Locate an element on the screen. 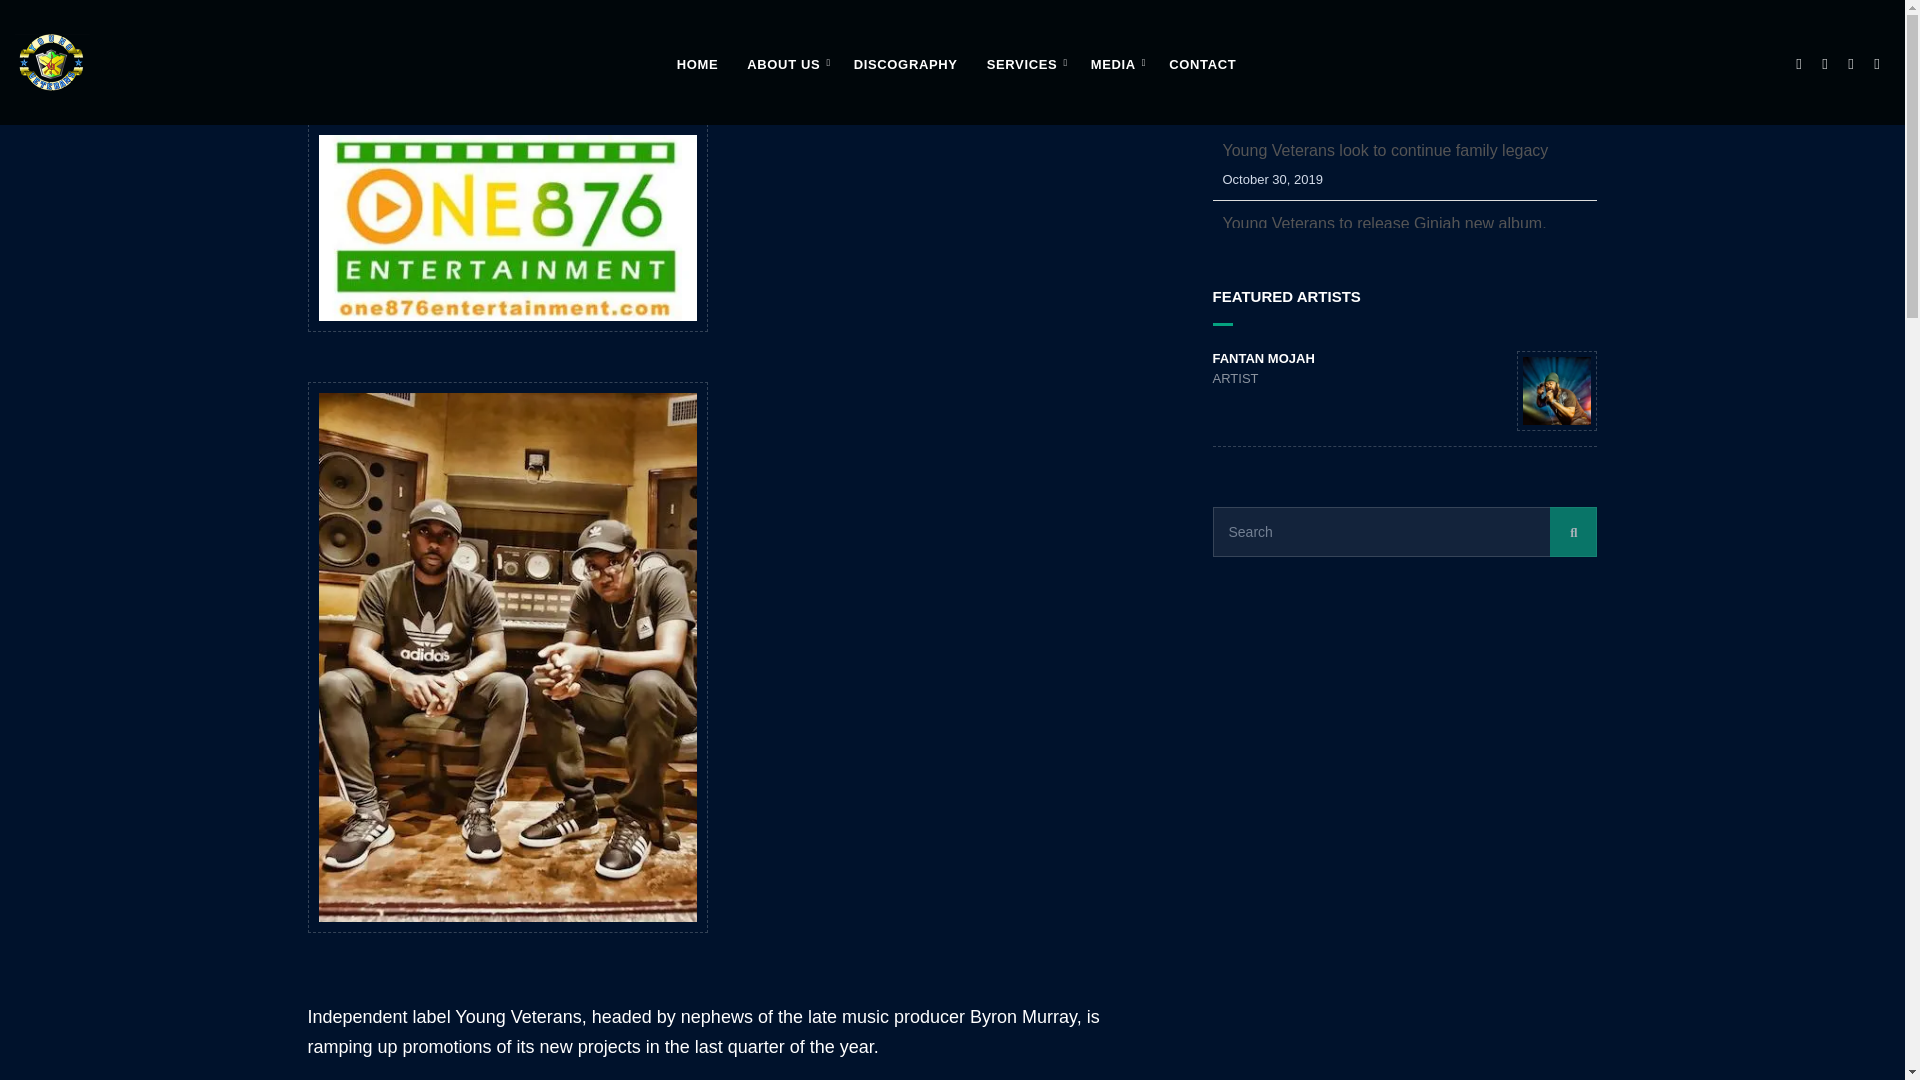 The height and width of the screenshot is (1080, 1920). ABOUT US is located at coordinates (784, 66).